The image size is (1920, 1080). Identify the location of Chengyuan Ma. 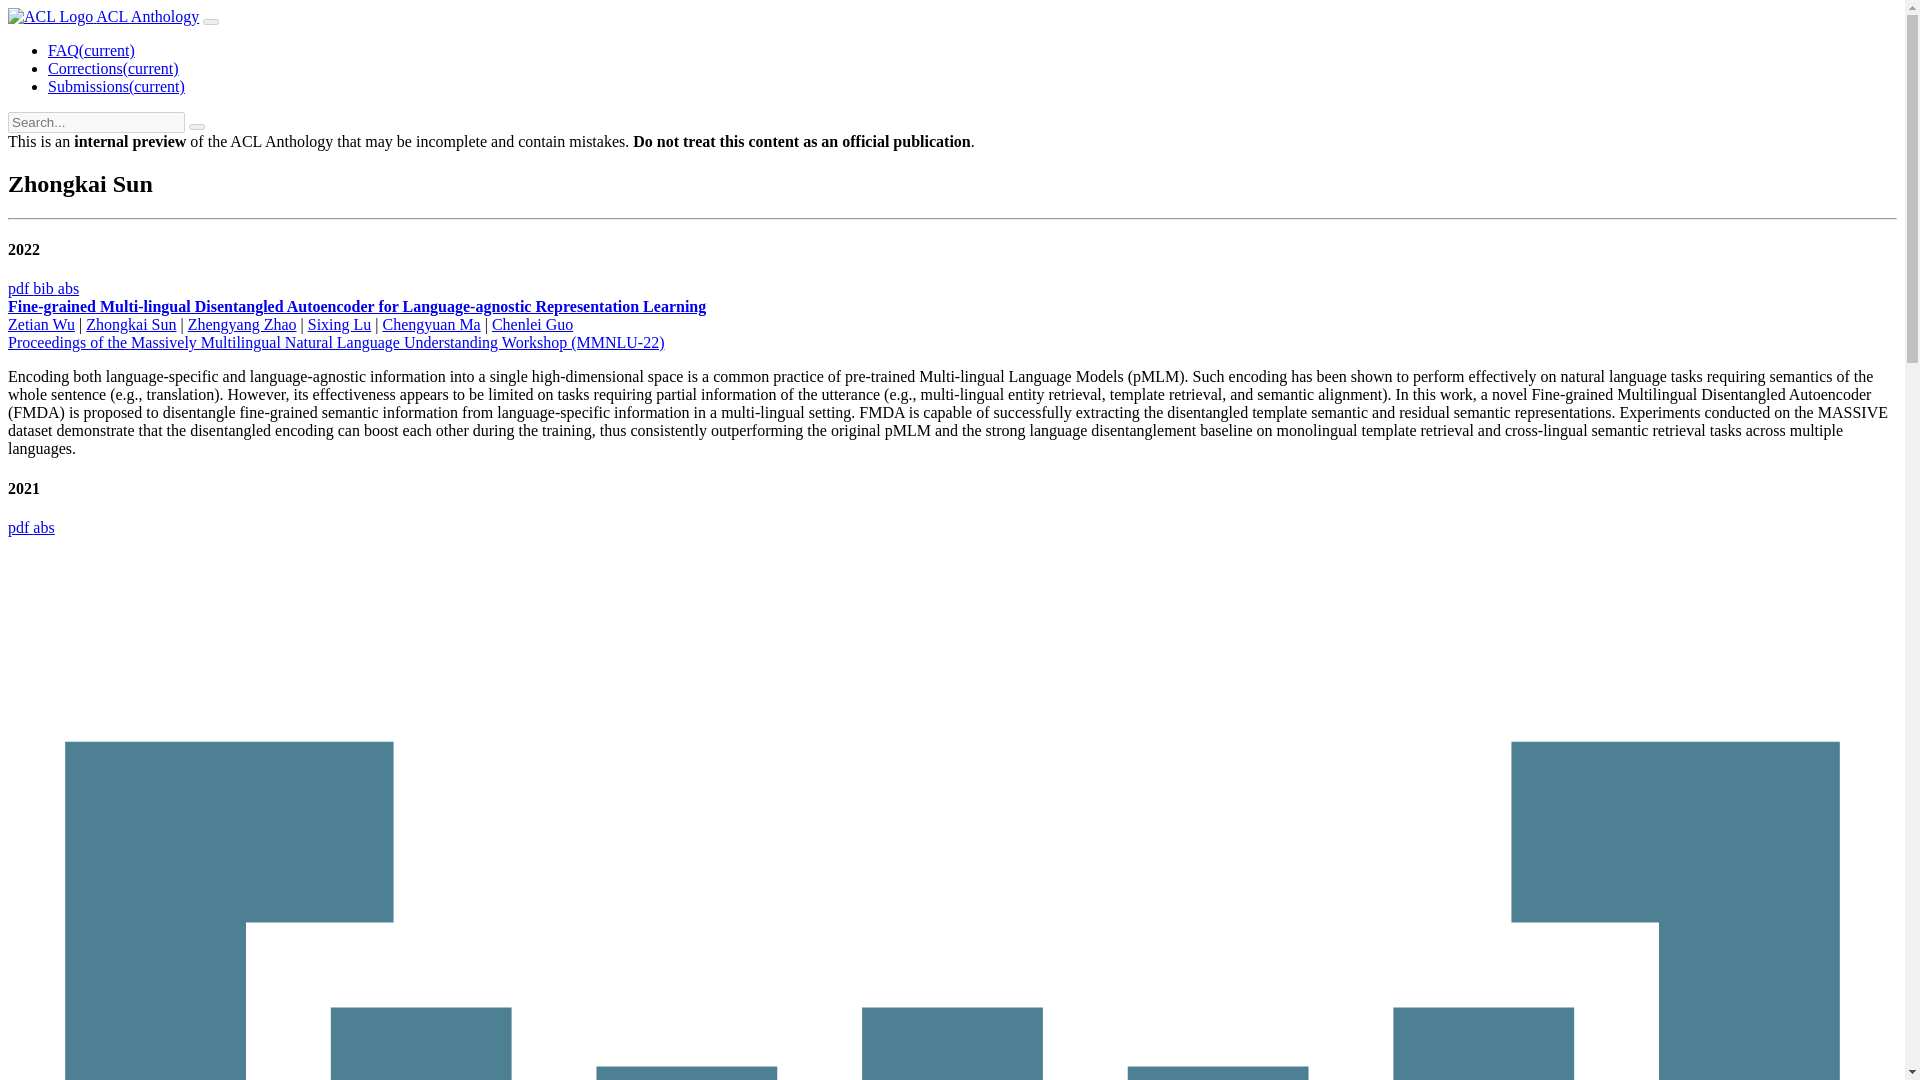
(431, 324).